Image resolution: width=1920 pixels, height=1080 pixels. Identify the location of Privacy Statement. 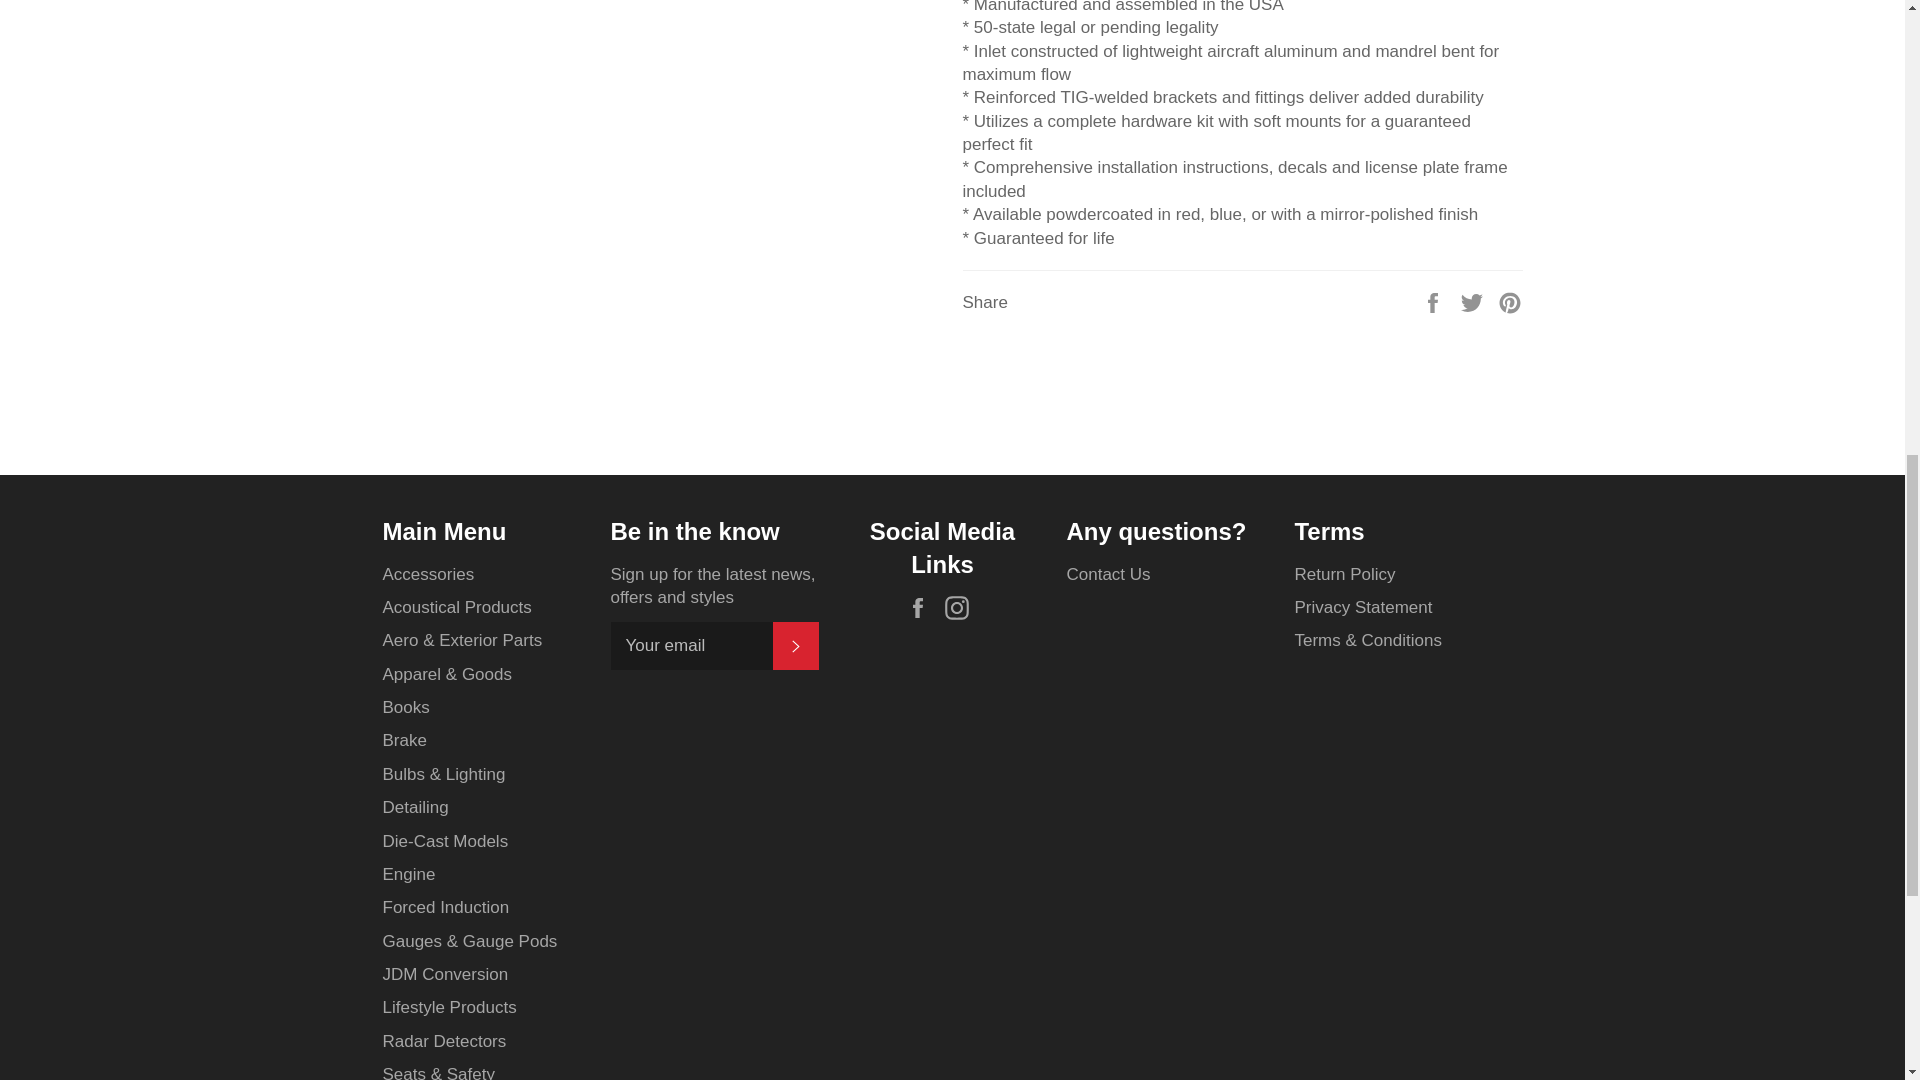
(1363, 607).